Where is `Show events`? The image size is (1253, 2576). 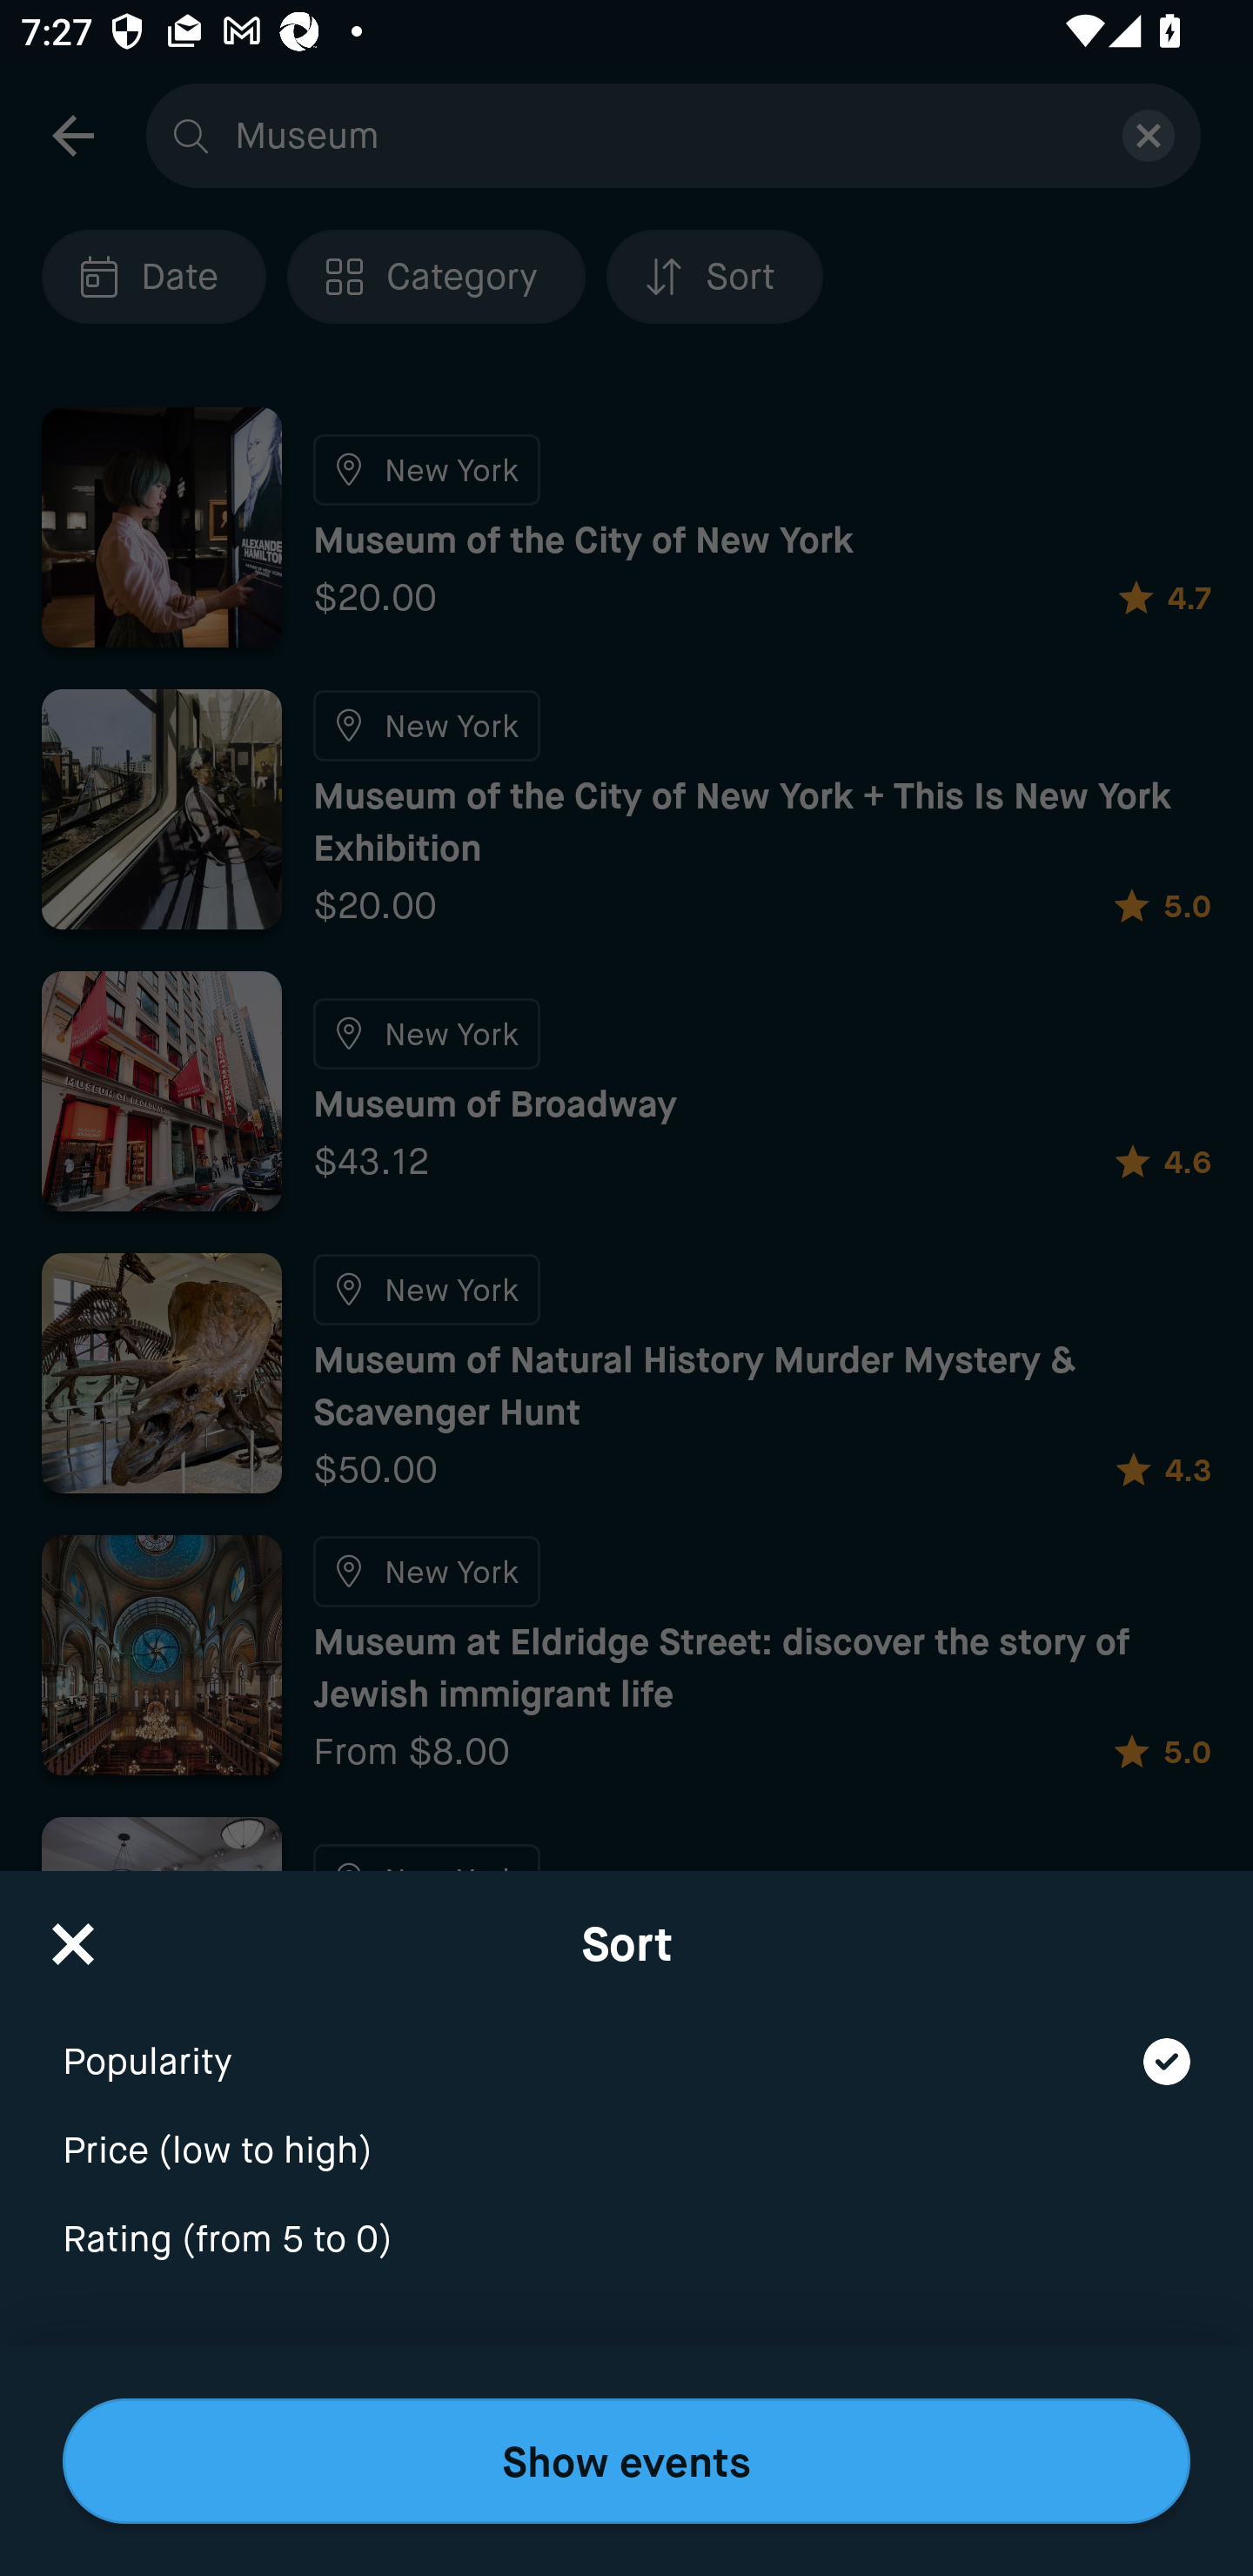
Show events is located at coordinates (626, 2461).